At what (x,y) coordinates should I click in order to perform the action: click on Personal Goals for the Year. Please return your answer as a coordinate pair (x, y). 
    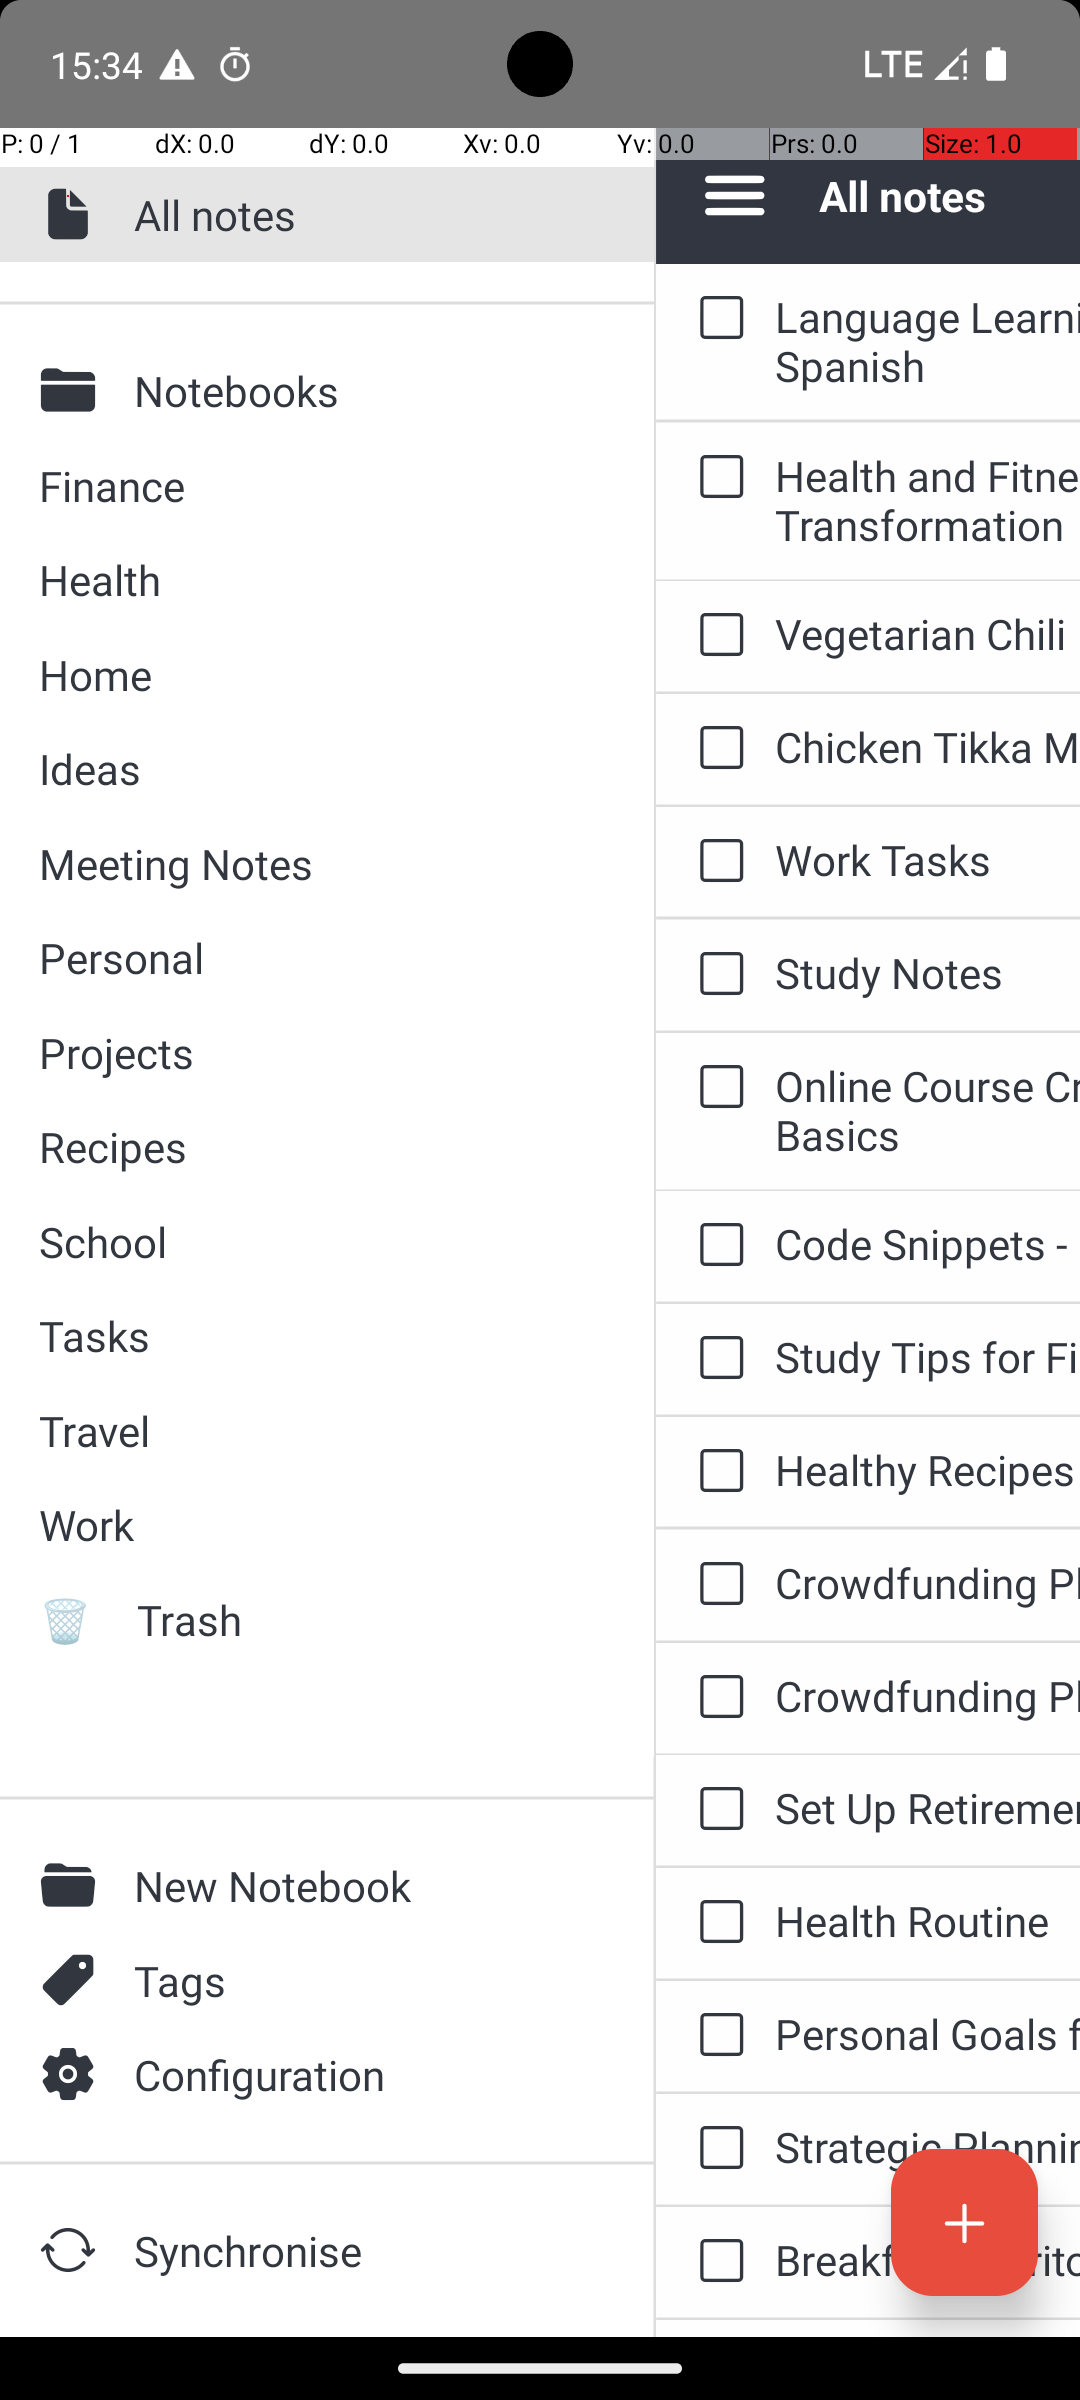
    Looking at the image, I should click on (928, 2034).